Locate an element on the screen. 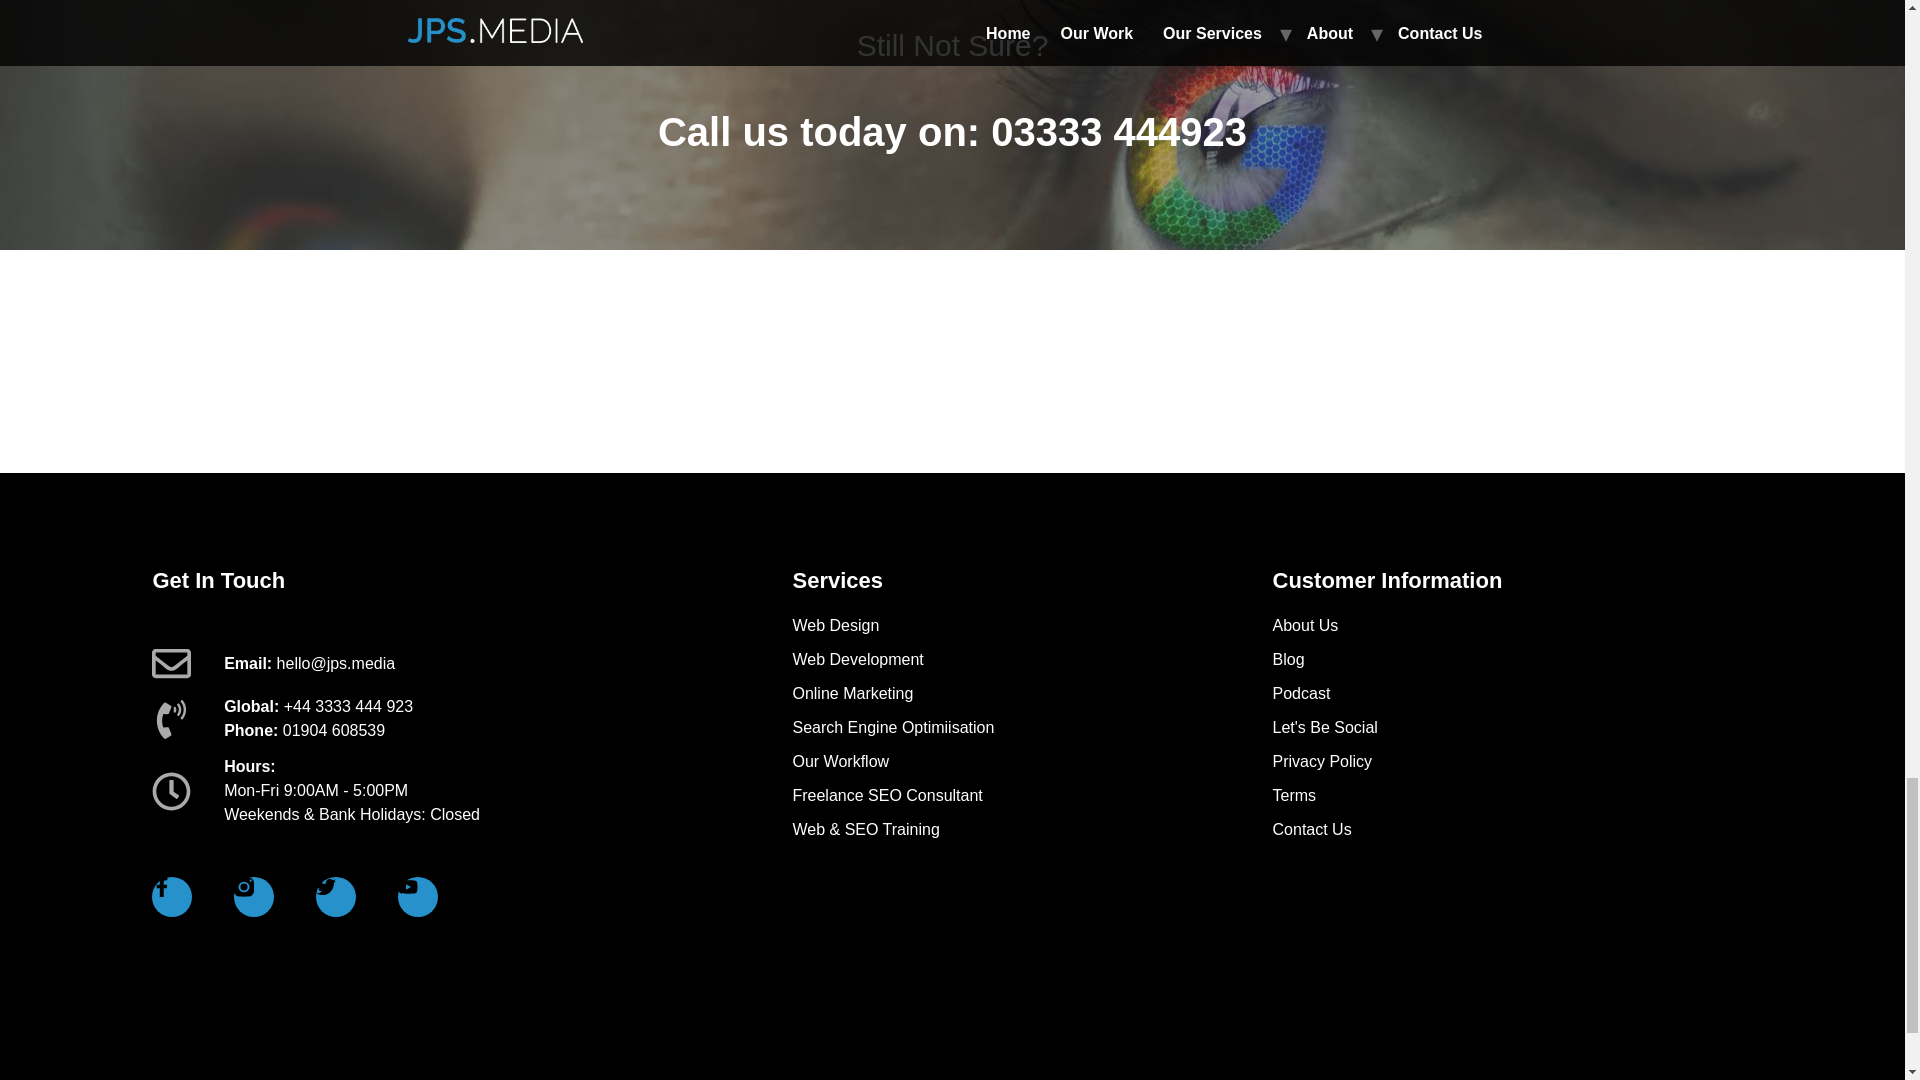  Let's Be Social is located at coordinates (1512, 728).